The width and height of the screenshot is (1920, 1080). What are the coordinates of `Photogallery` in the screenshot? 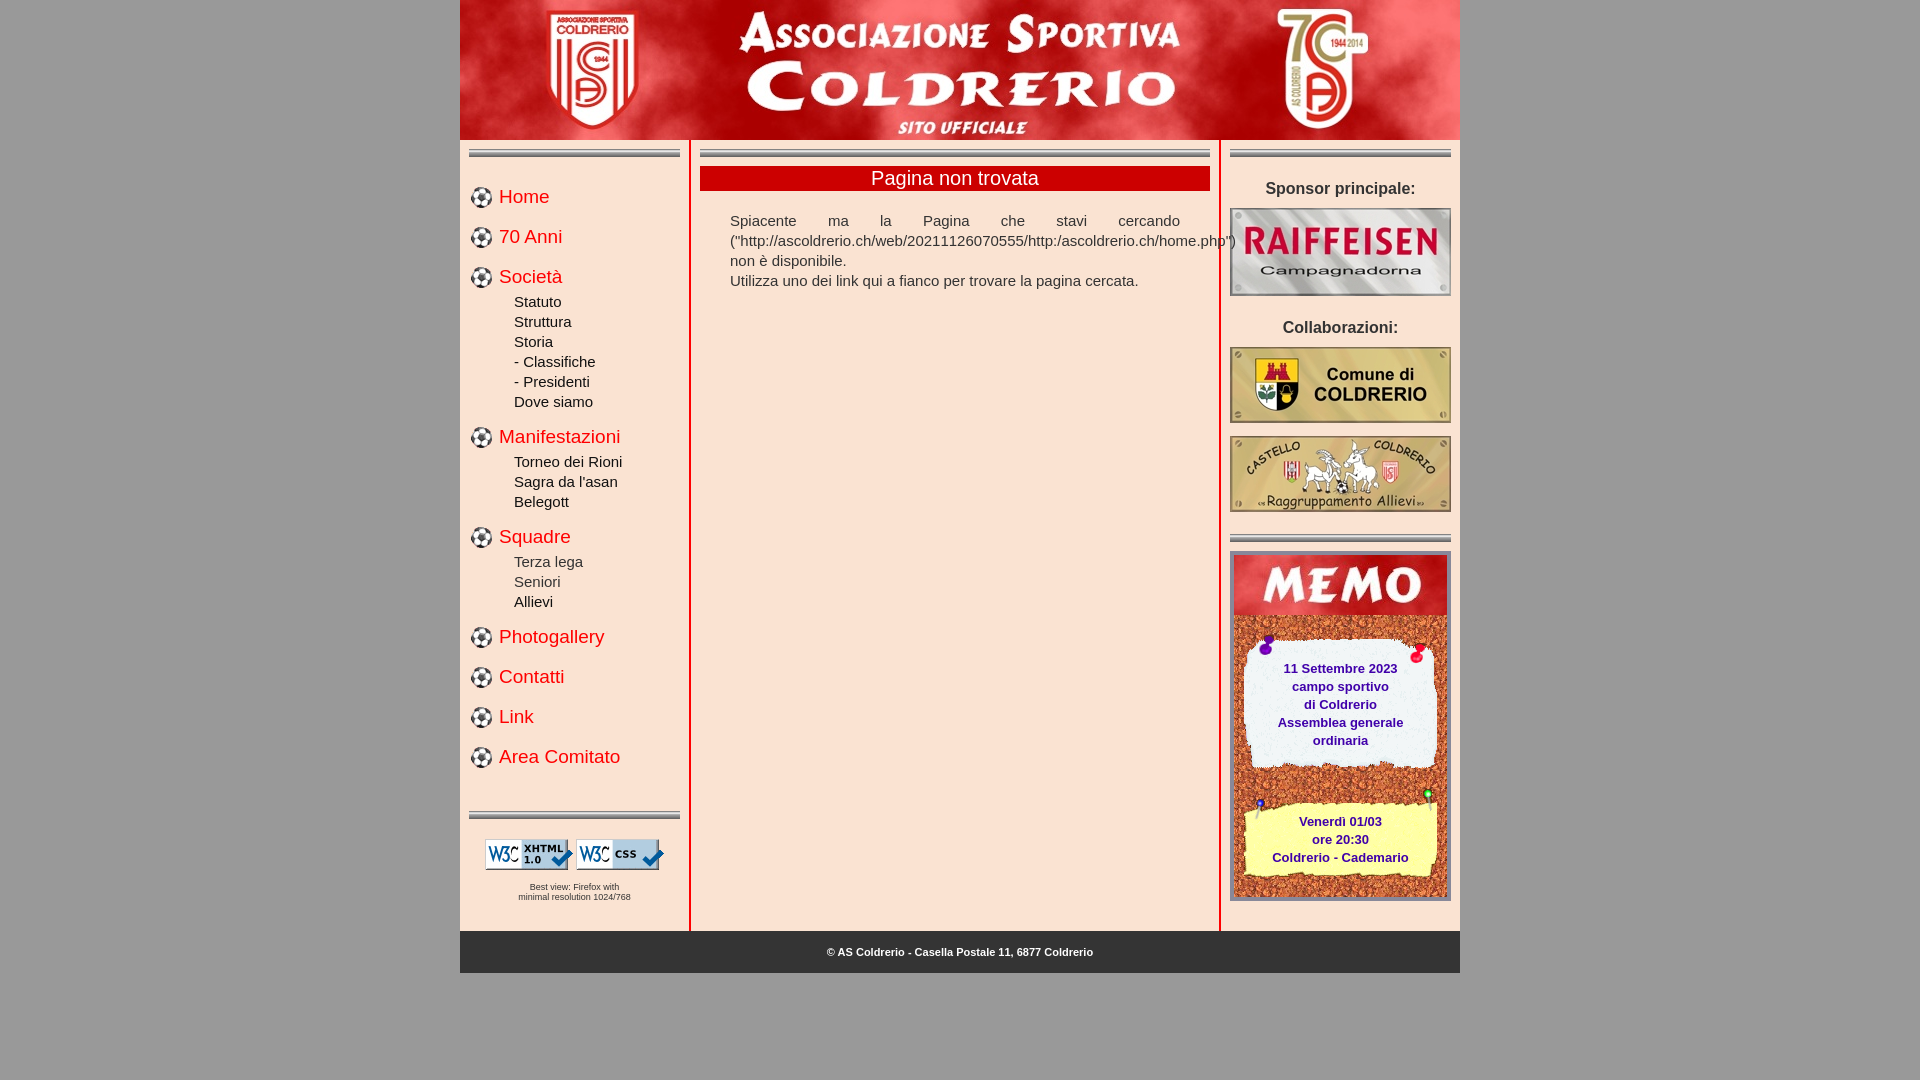 It's located at (552, 636).